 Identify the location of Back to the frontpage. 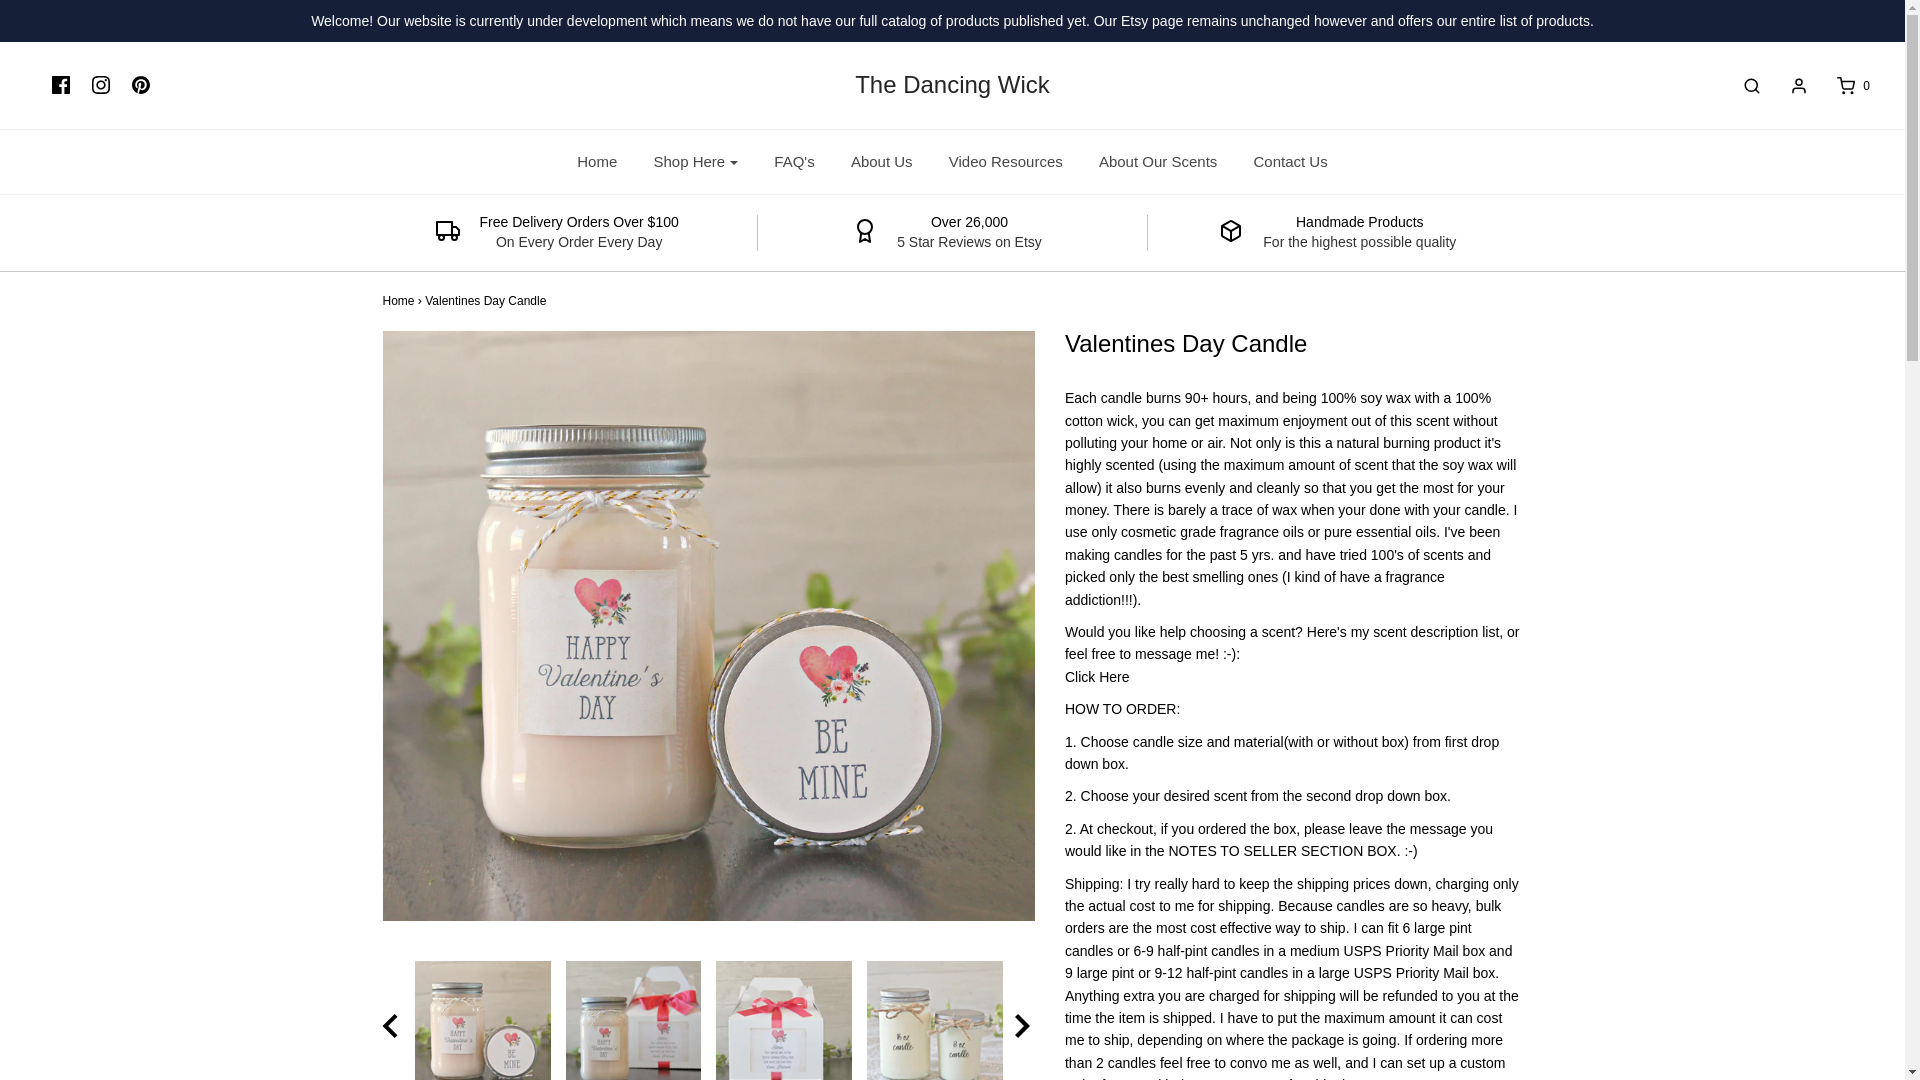
(398, 300).